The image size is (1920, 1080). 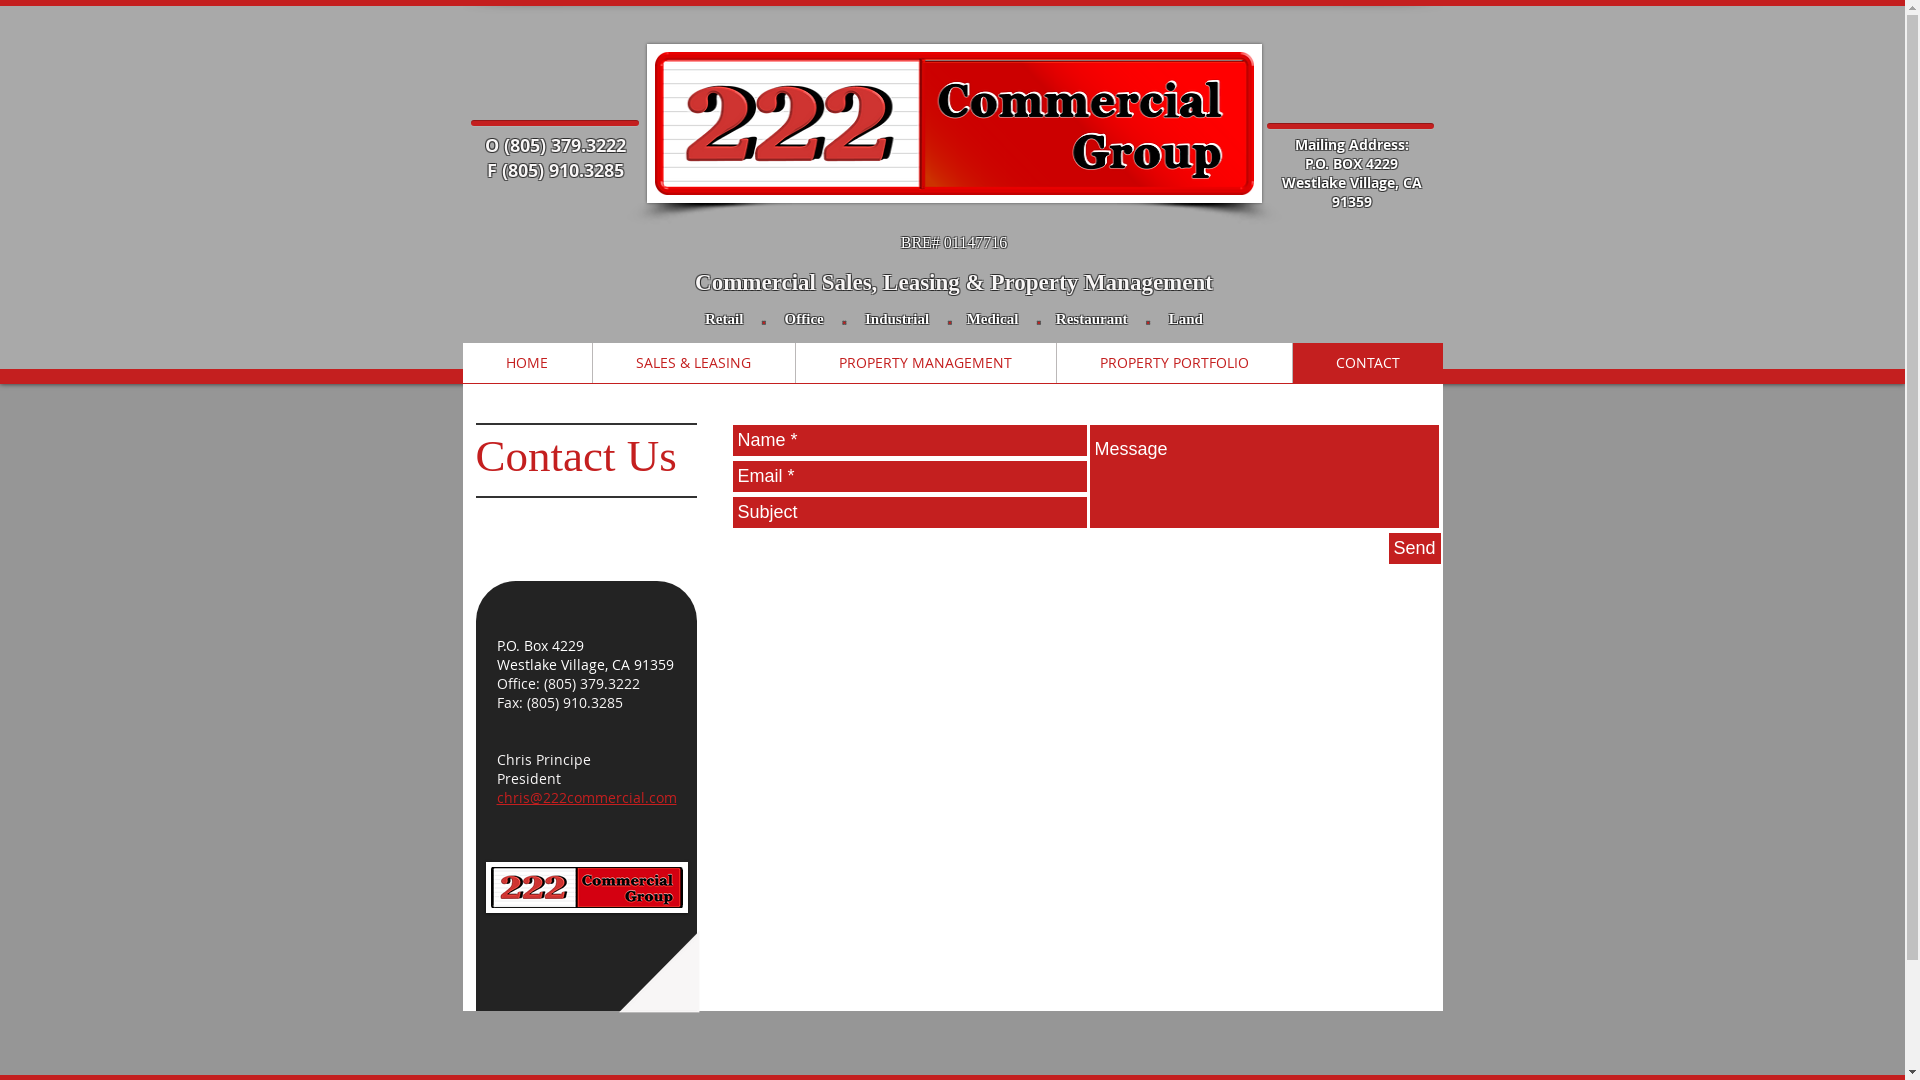 What do you see at coordinates (586, 798) in the screenshot?
I see `chris@222commercial.com` at bounding box center [586, 798].